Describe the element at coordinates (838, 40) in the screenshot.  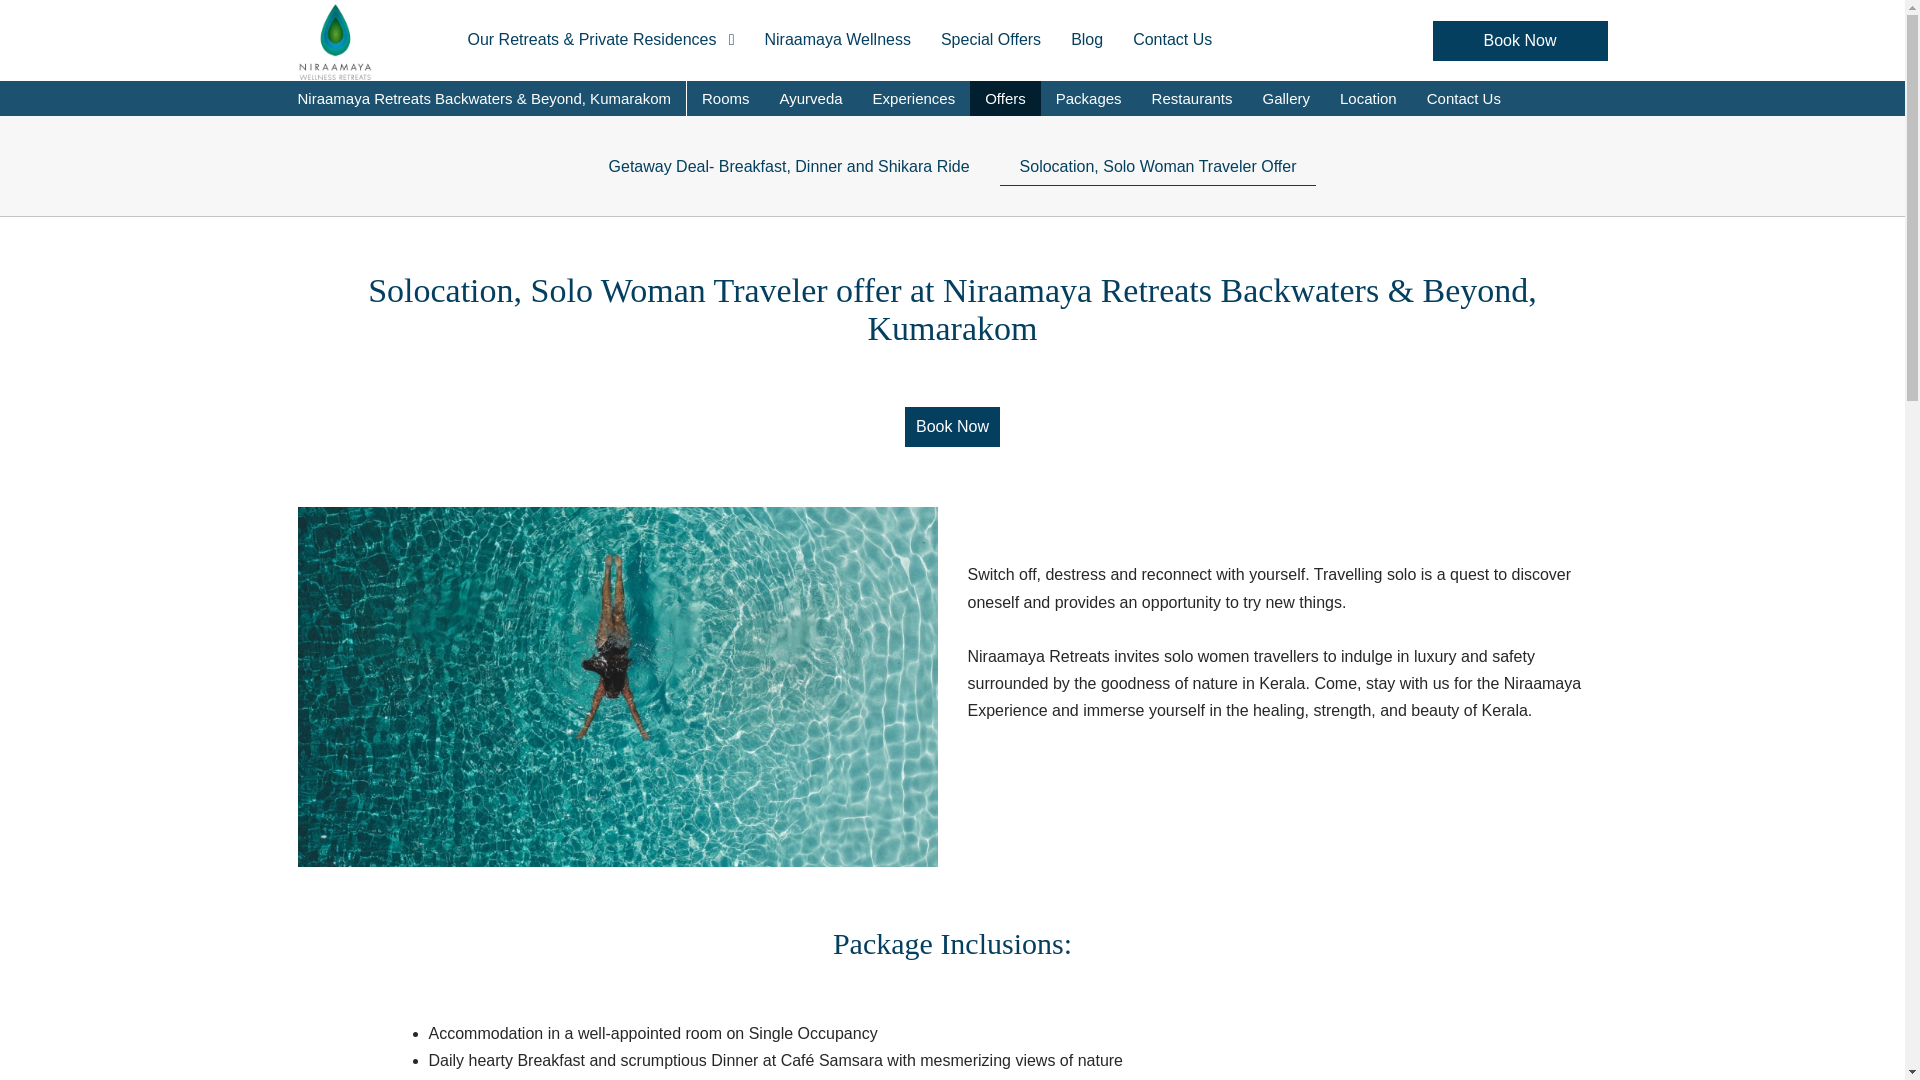
I see `Niraamaya Wellness` at that location.